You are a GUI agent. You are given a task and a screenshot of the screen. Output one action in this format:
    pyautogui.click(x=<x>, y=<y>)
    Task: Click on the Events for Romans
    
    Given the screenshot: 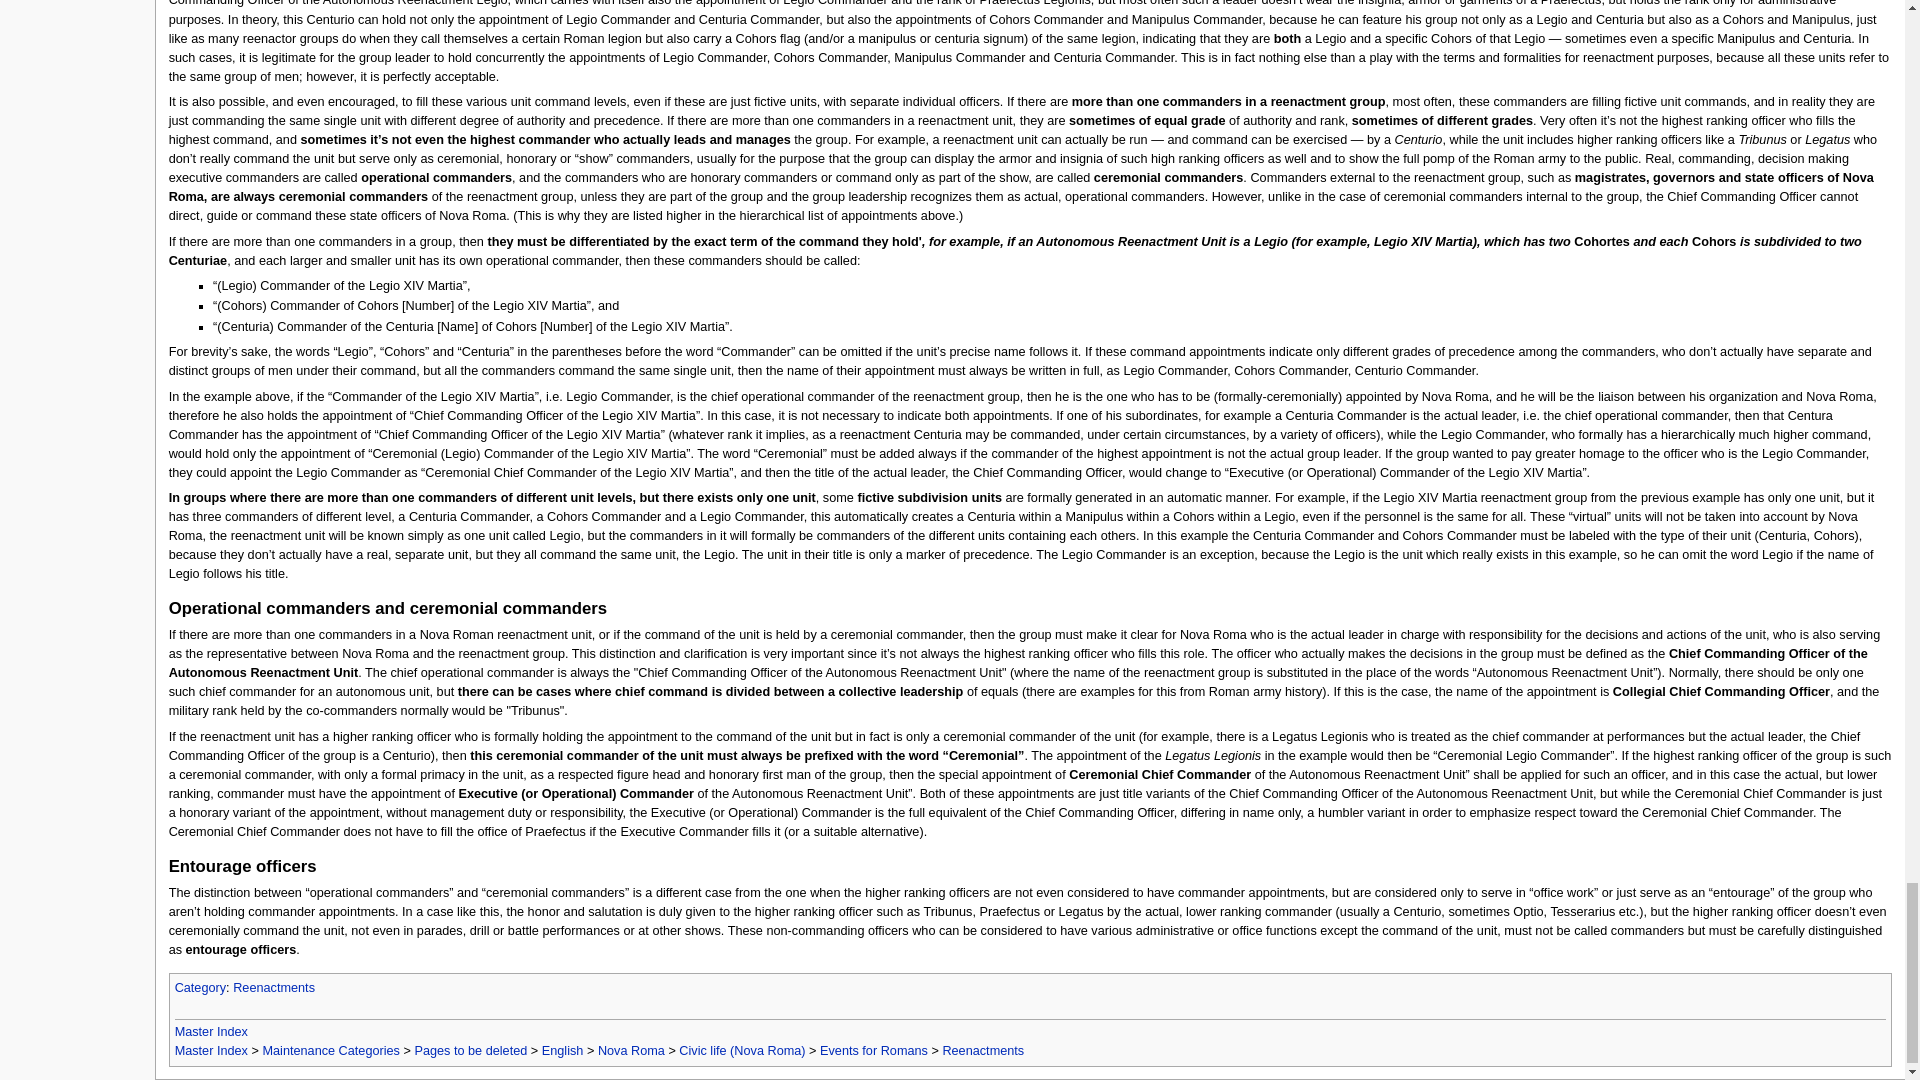 What is the action you would take?
    pyautogui.click(x=873, y=1051)
    